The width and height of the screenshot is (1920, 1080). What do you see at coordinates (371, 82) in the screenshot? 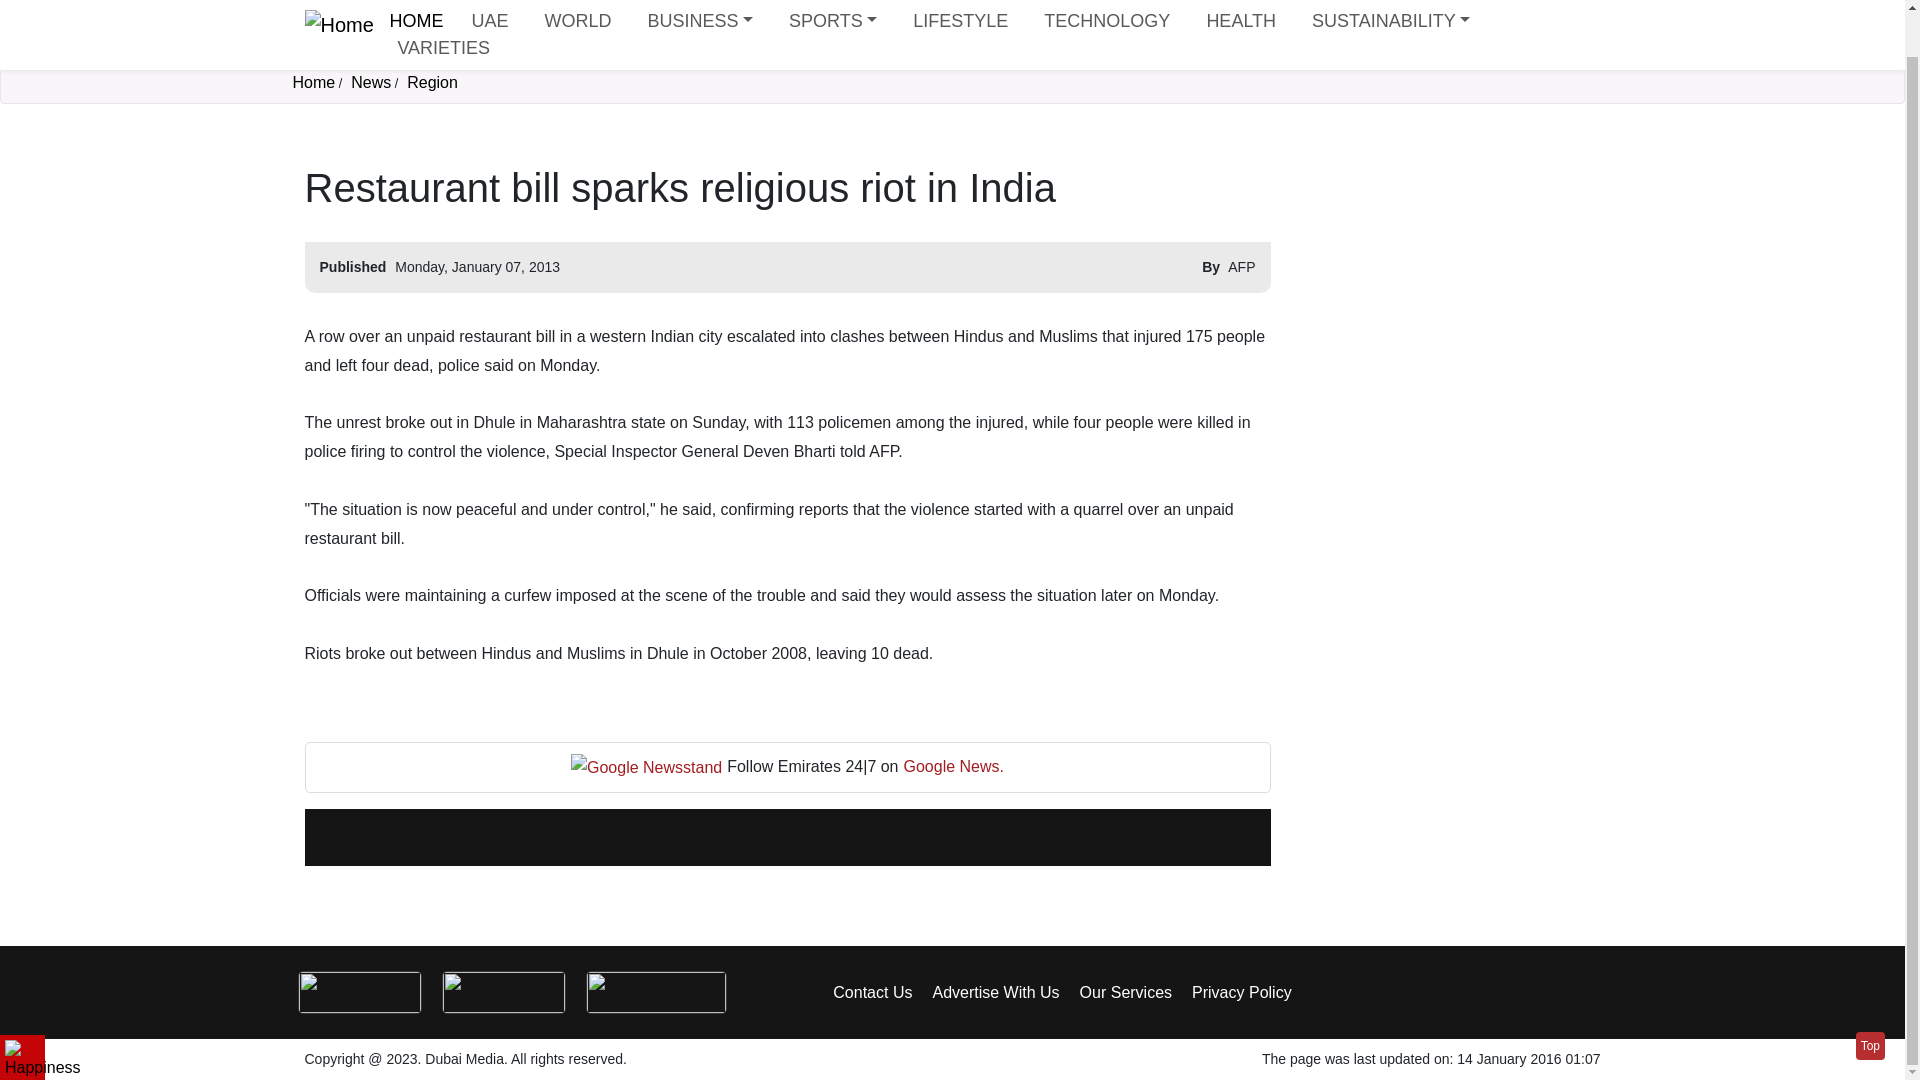
I see `News` at bounding box center [371, 82].